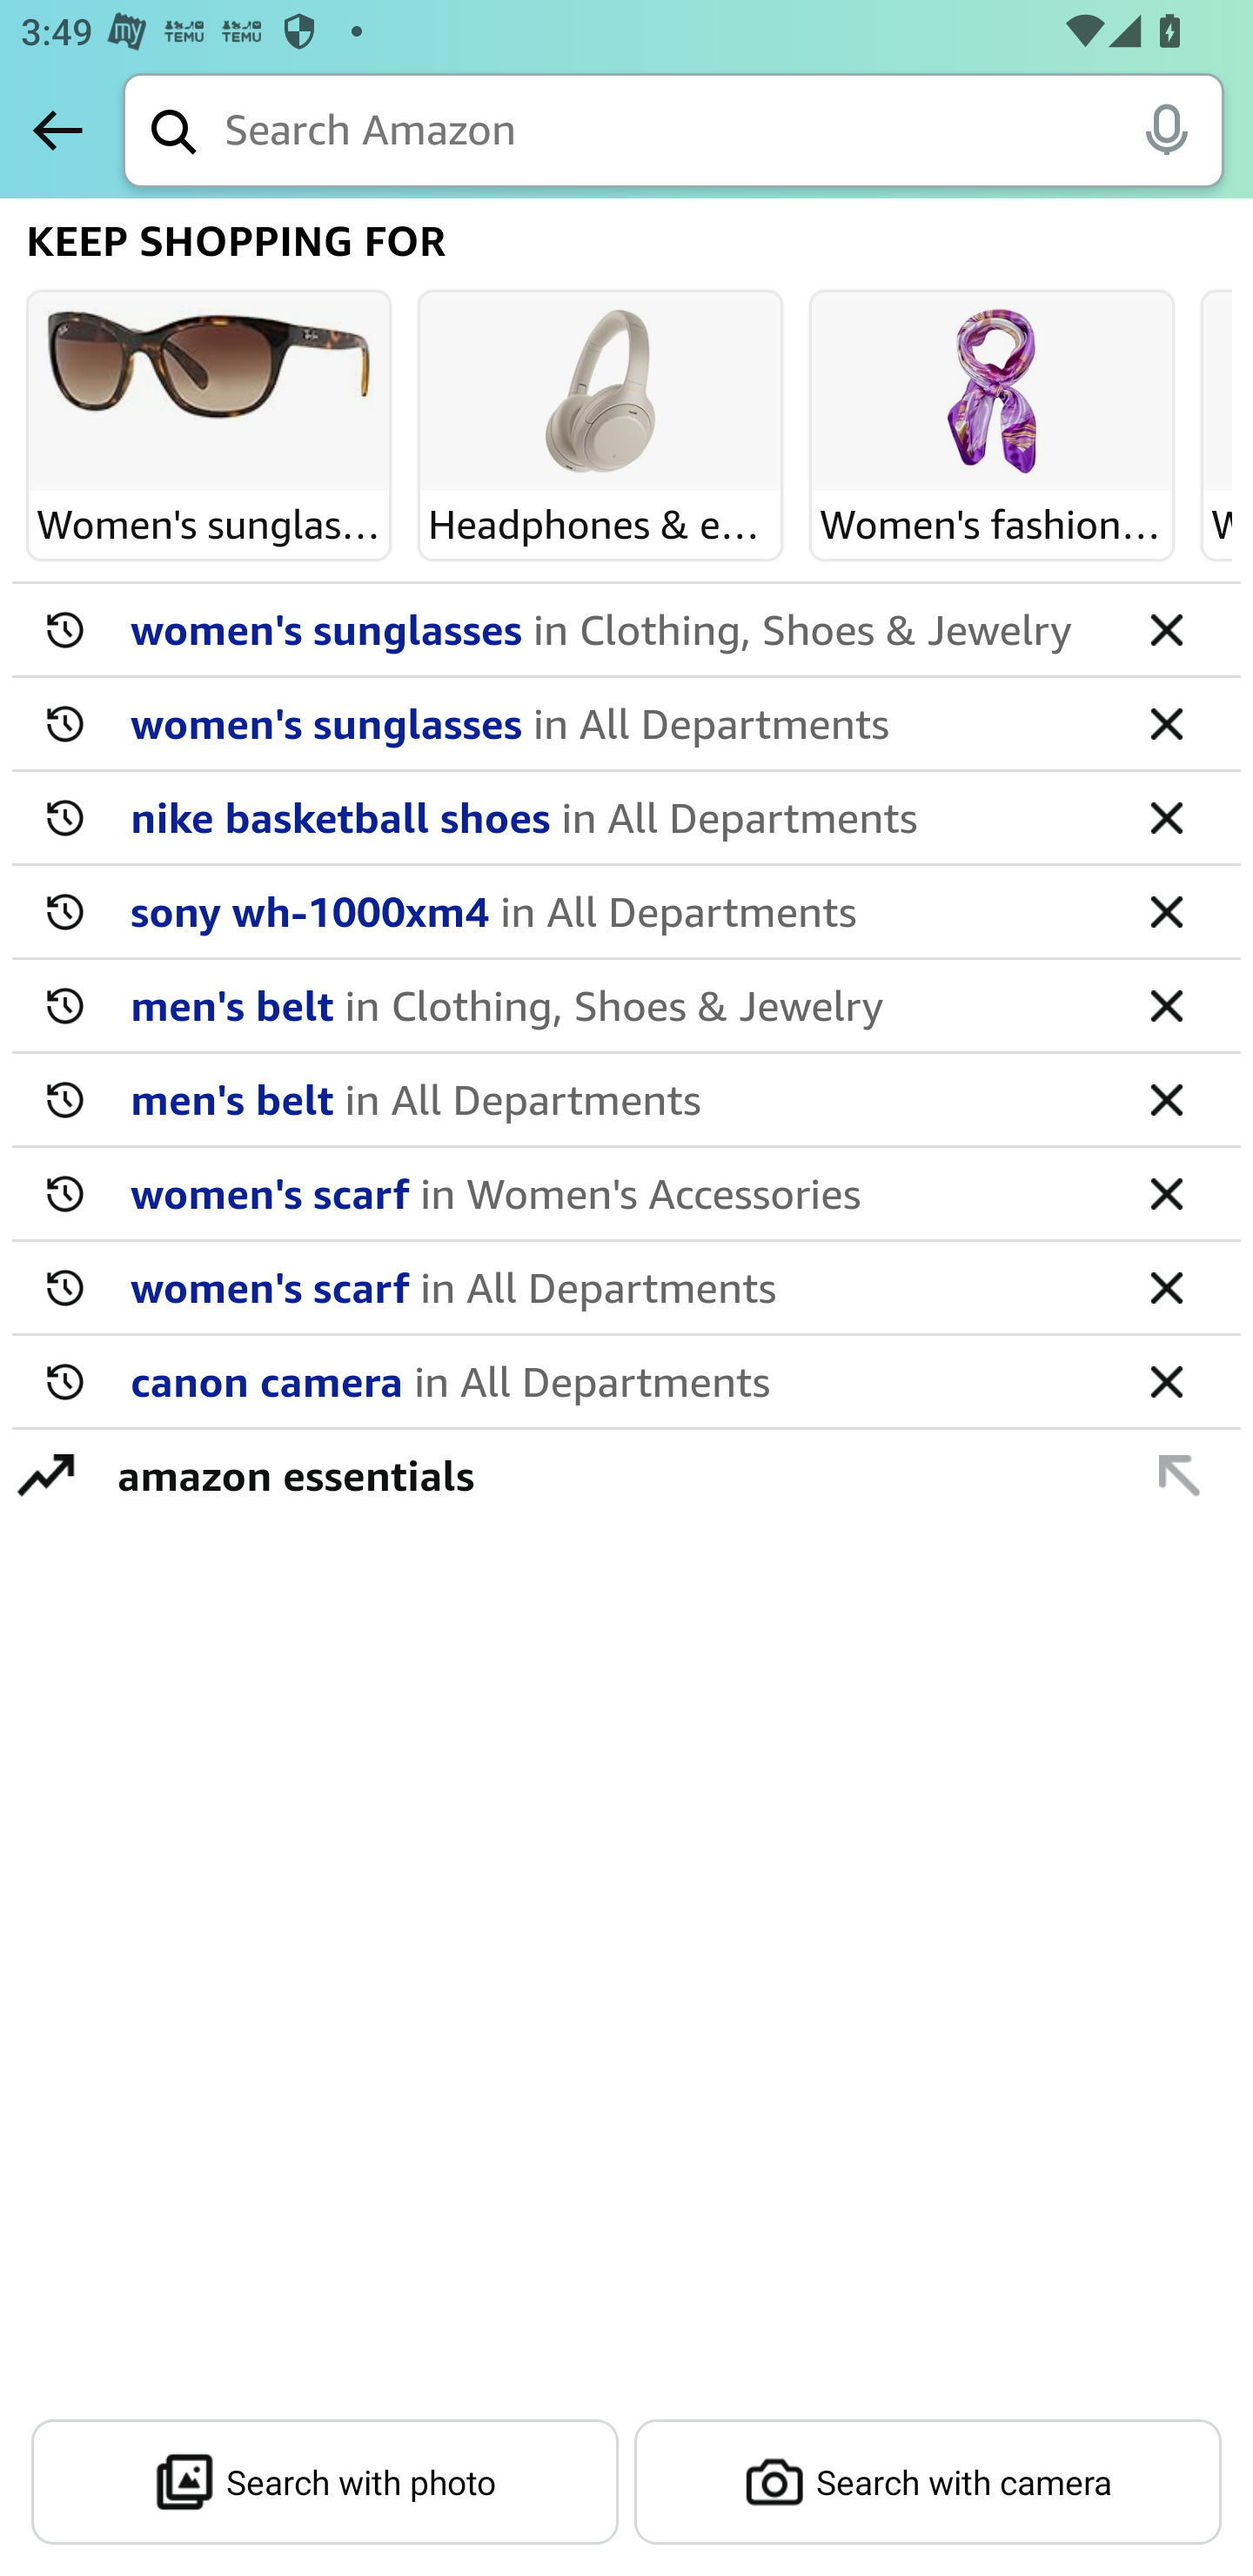 The image size is (1253, 2576). What do you see at coordinates (615, 1380) in the screenshot?
I see `canon camera` at bounding box center [615, 1380].